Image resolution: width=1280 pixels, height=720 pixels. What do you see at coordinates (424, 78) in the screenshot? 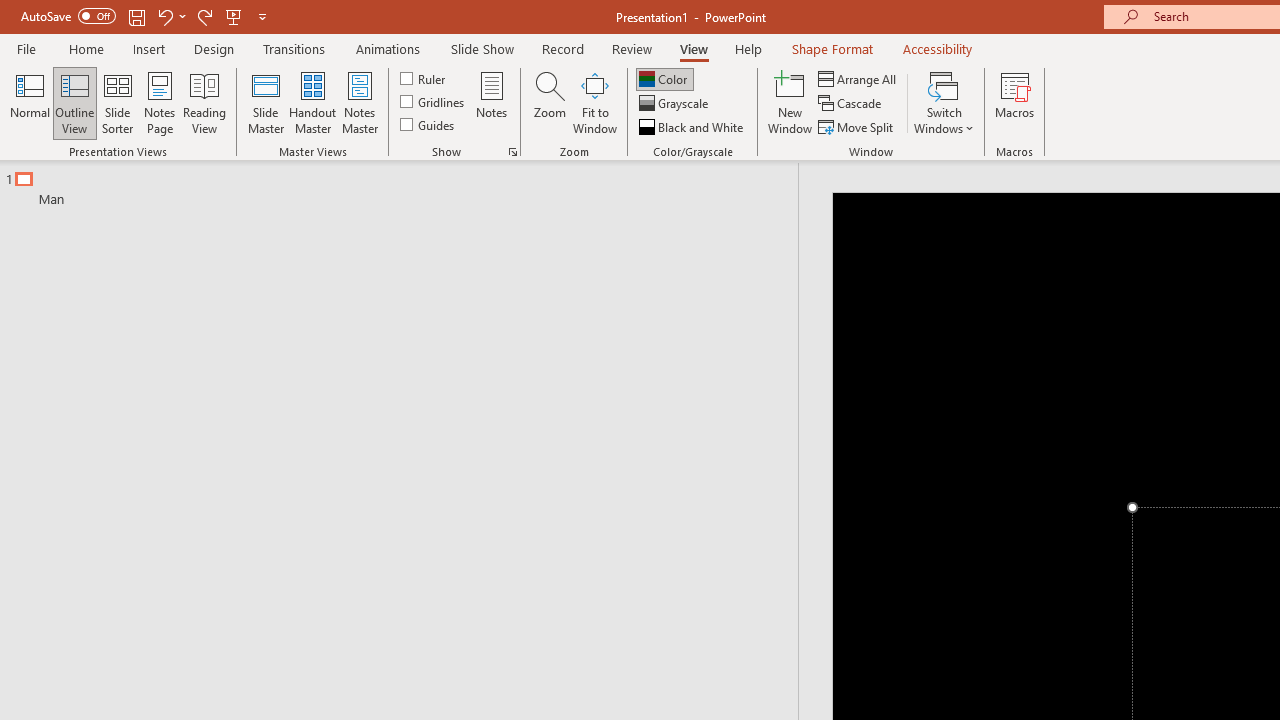
I see `Ruler` at bounding box center [424, 78].